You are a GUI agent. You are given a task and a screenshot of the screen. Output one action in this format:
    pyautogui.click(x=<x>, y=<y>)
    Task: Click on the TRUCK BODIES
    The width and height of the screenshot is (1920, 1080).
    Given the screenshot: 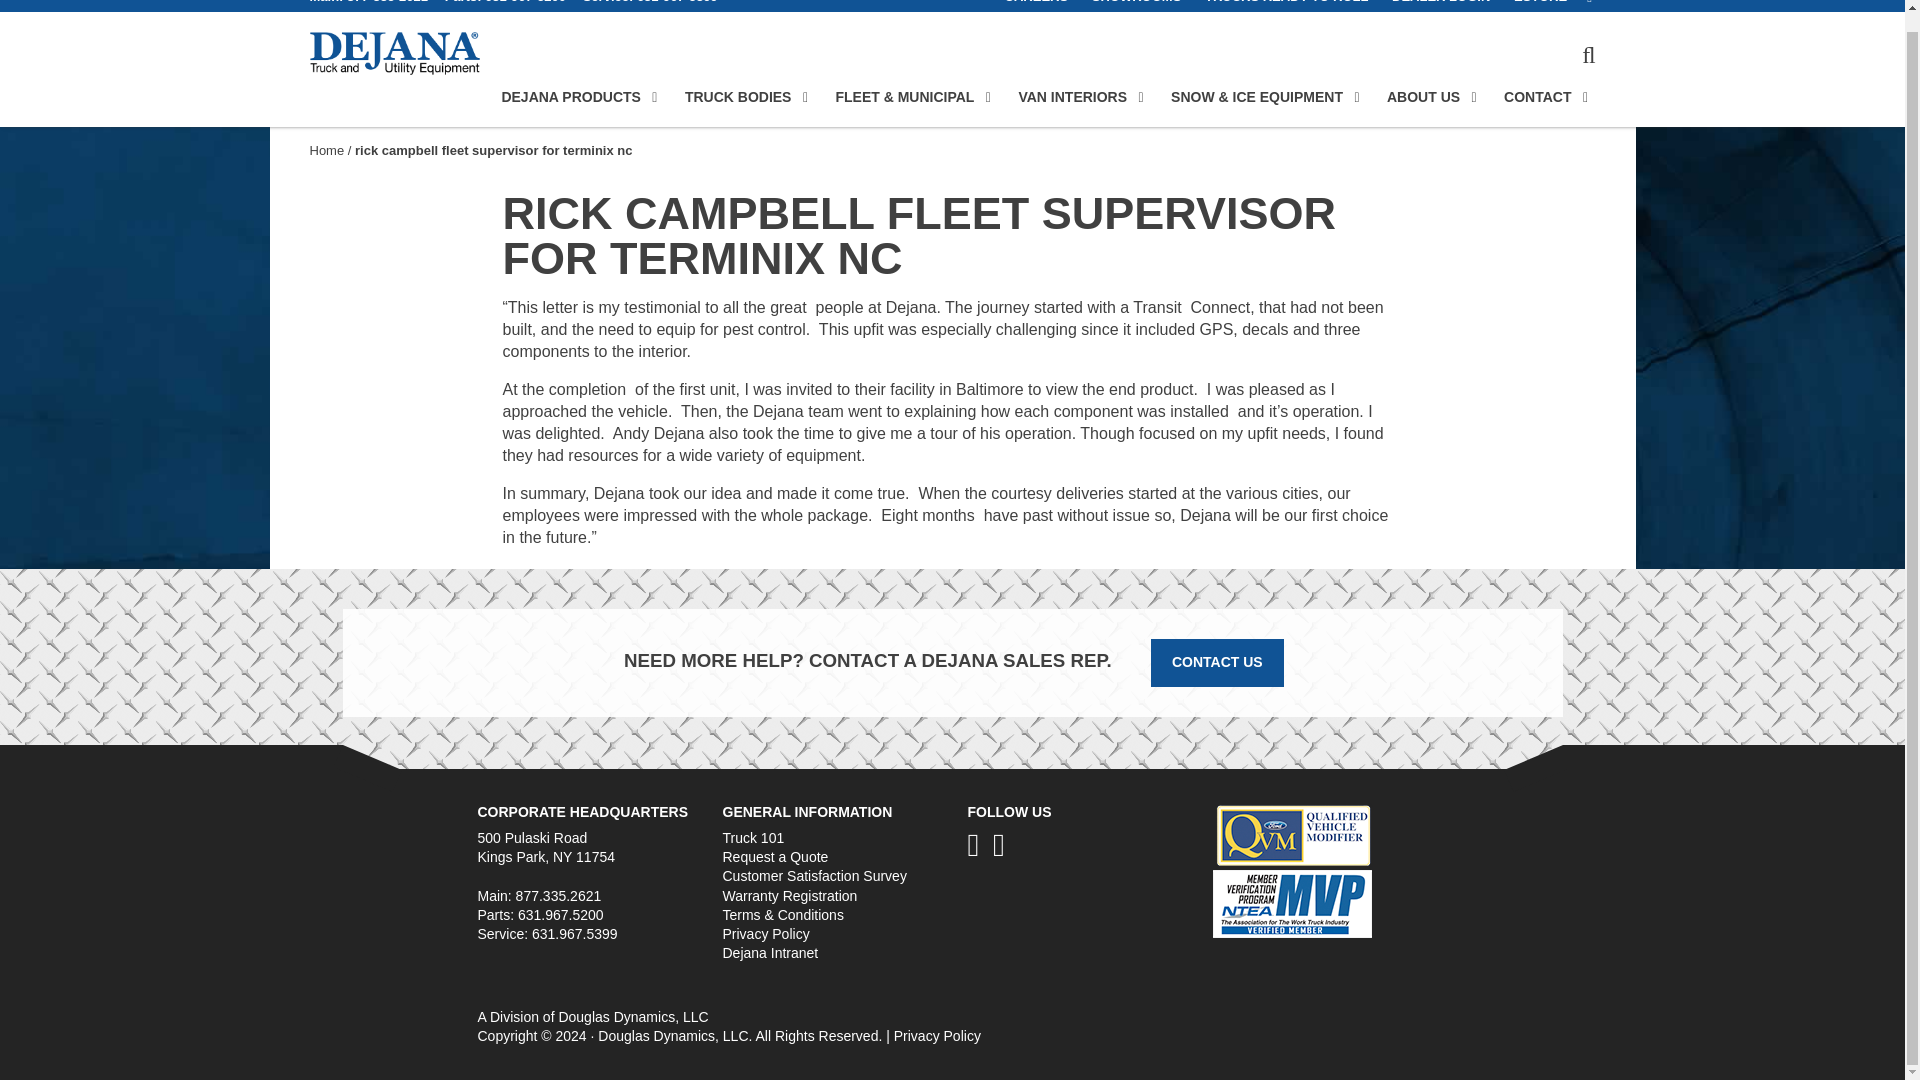 What is the action you would take?
    pyautogui.click(x=738, y=96)
    